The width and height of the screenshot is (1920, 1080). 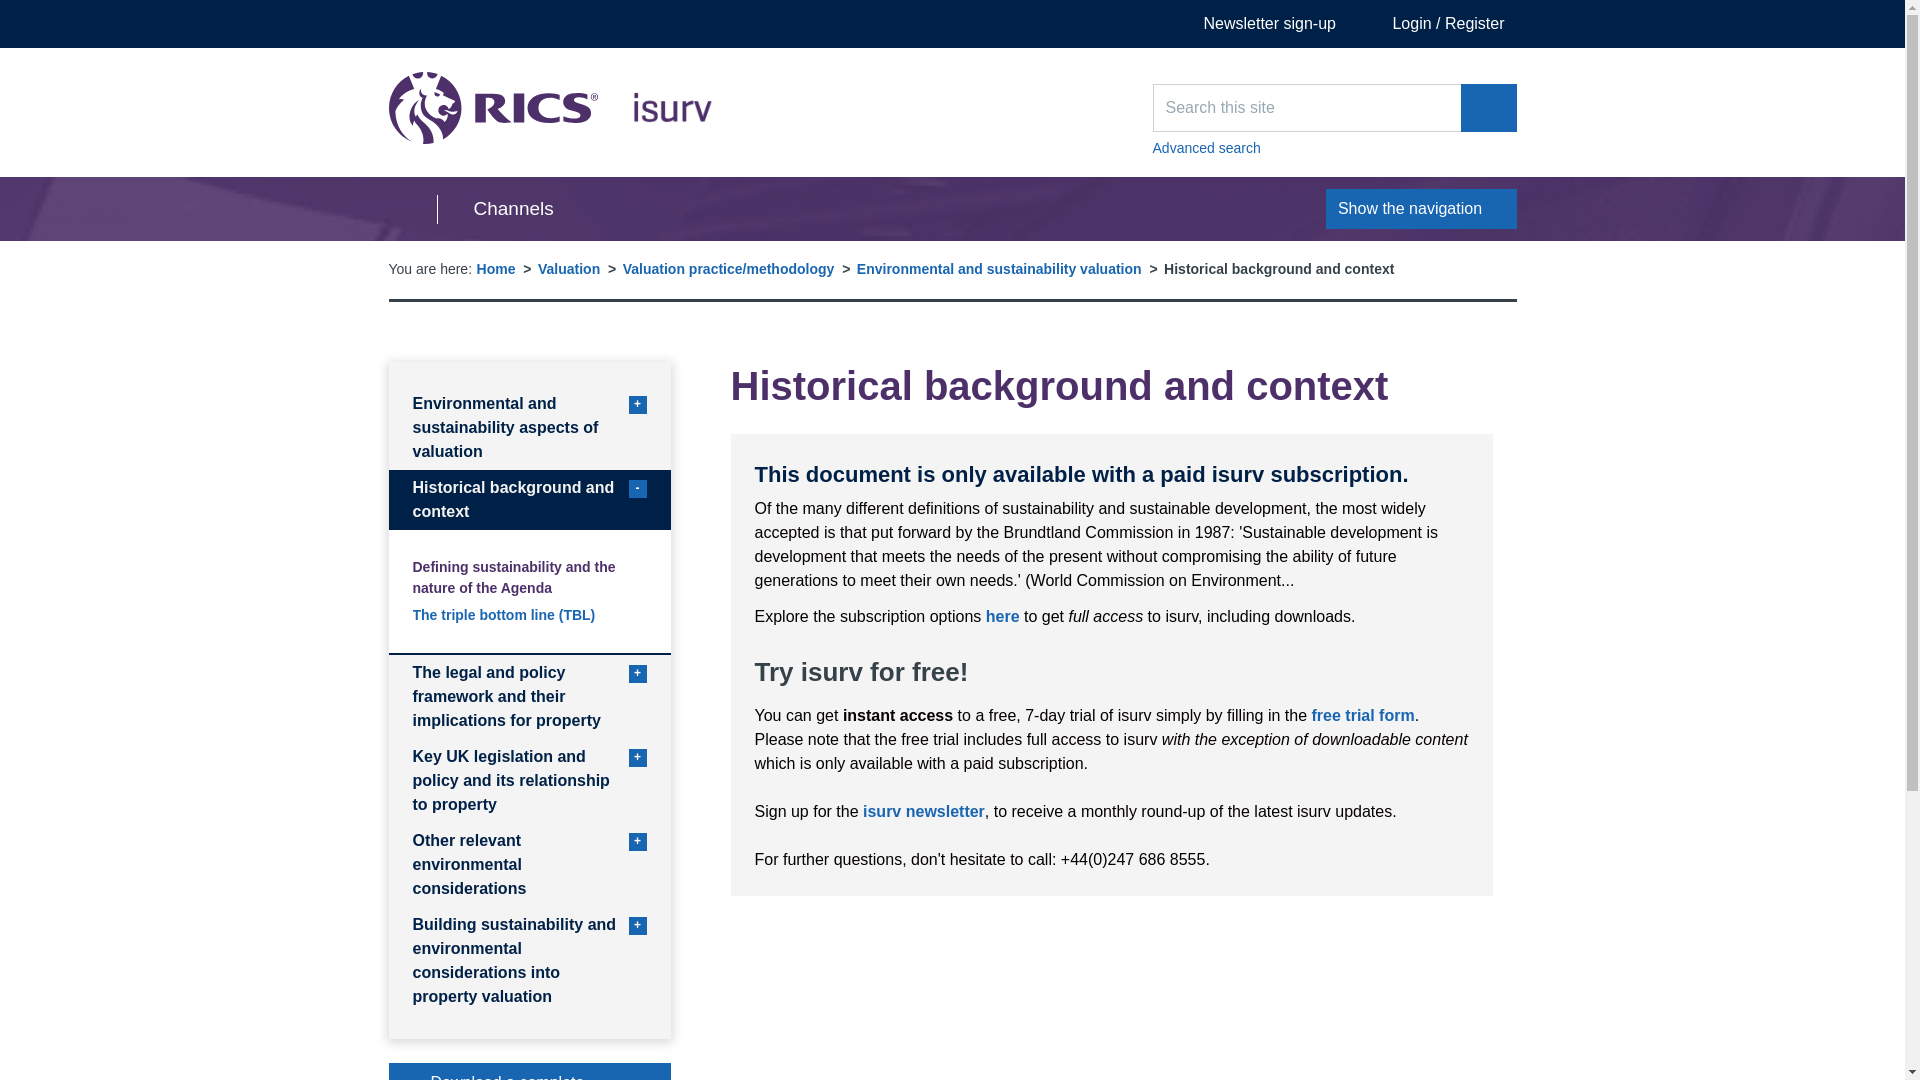 What do you see at coordinates (1421, 208) in the screenshot?
I see `here` at bounding box center [1421, 208].